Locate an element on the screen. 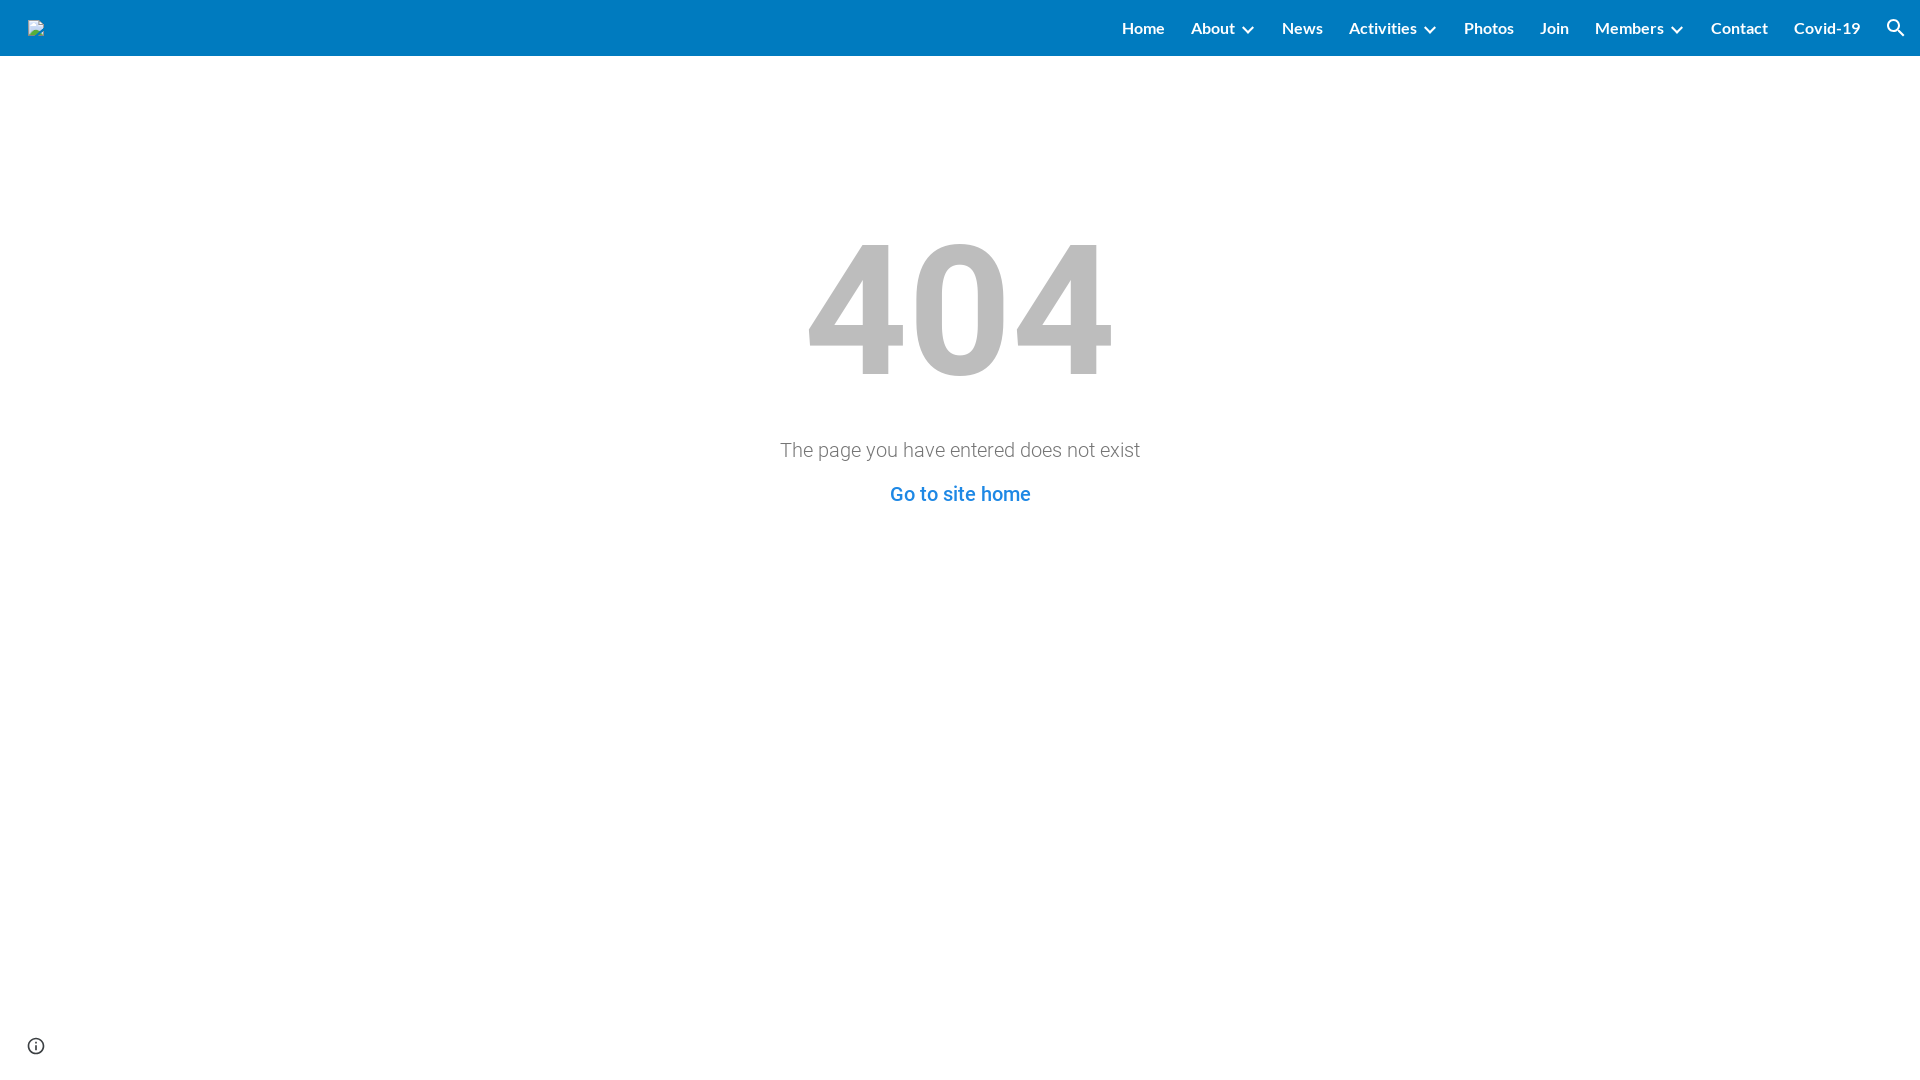 Image resolution: width=1920 pixels, height=1080 pixels. Activities is located at coordinates (1383, 28).